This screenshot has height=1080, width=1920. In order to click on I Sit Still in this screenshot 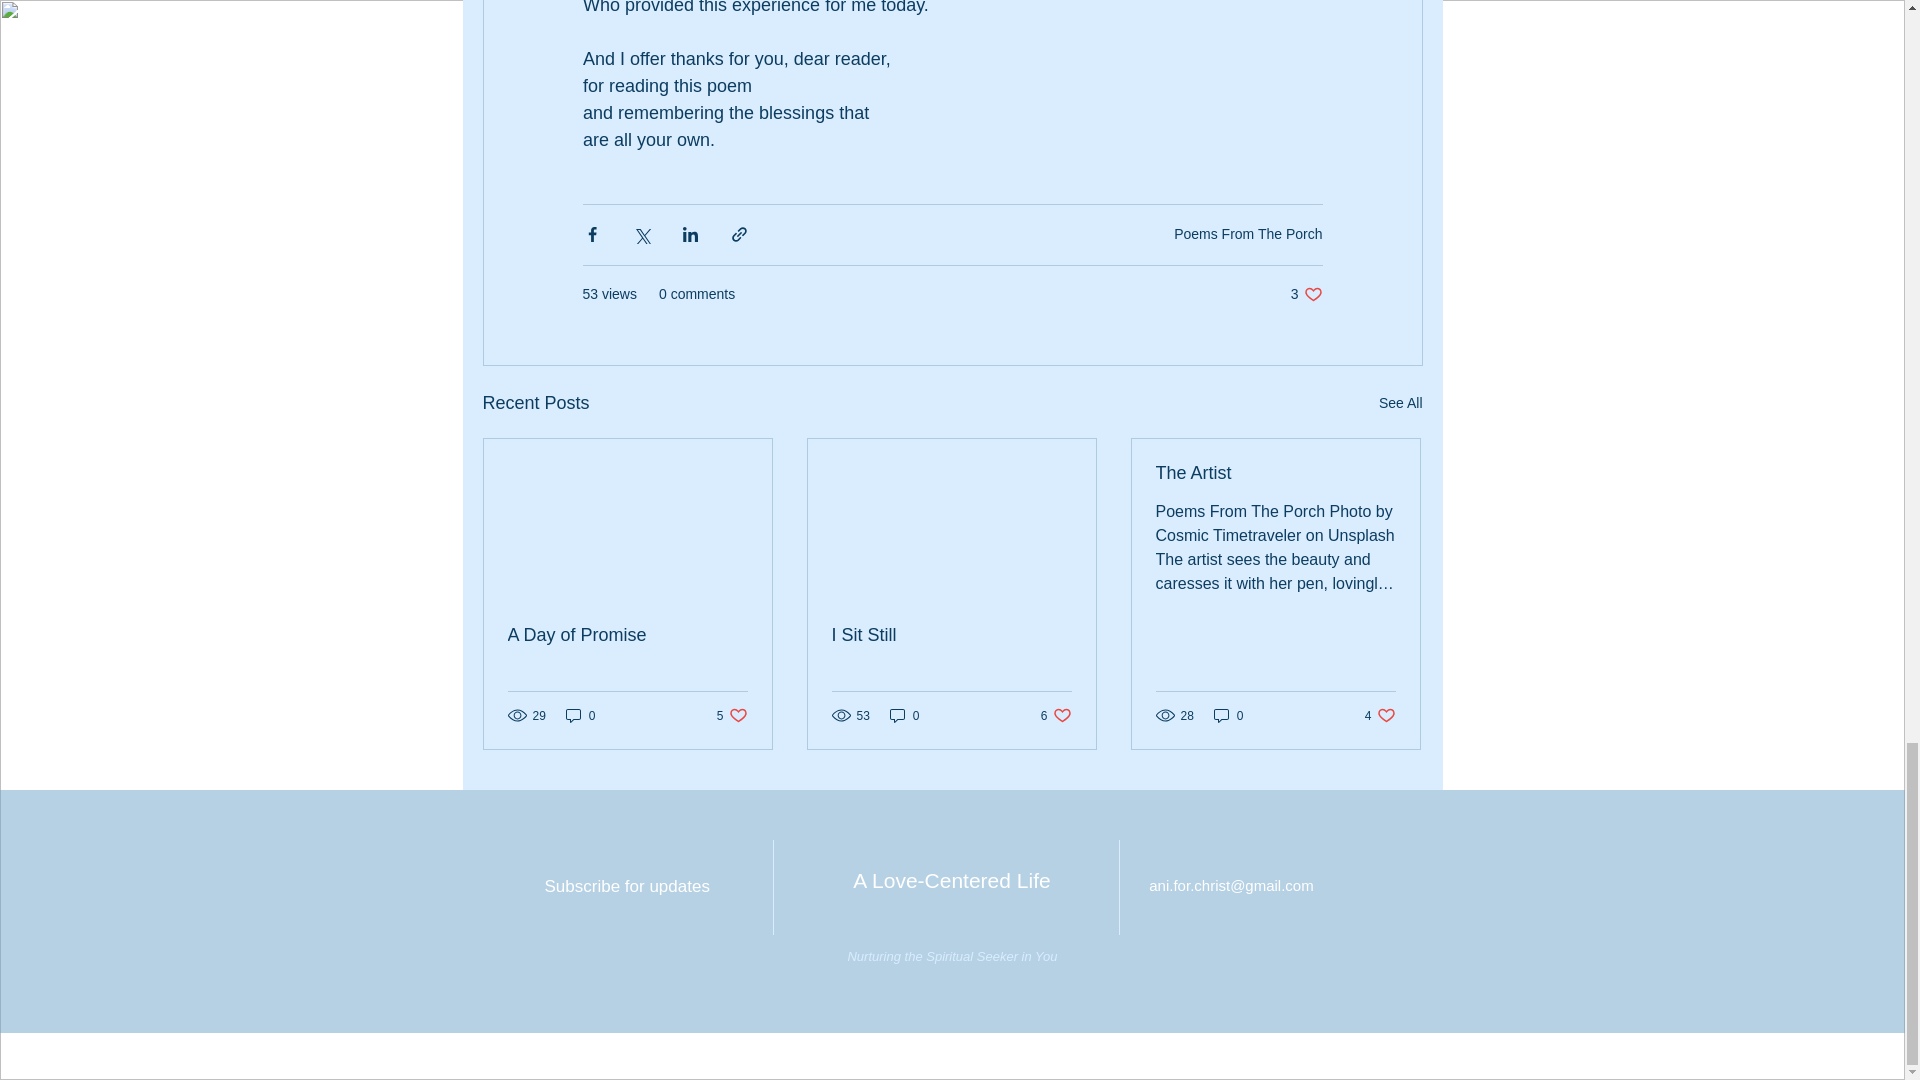, I will do `click(1306, 294)`.